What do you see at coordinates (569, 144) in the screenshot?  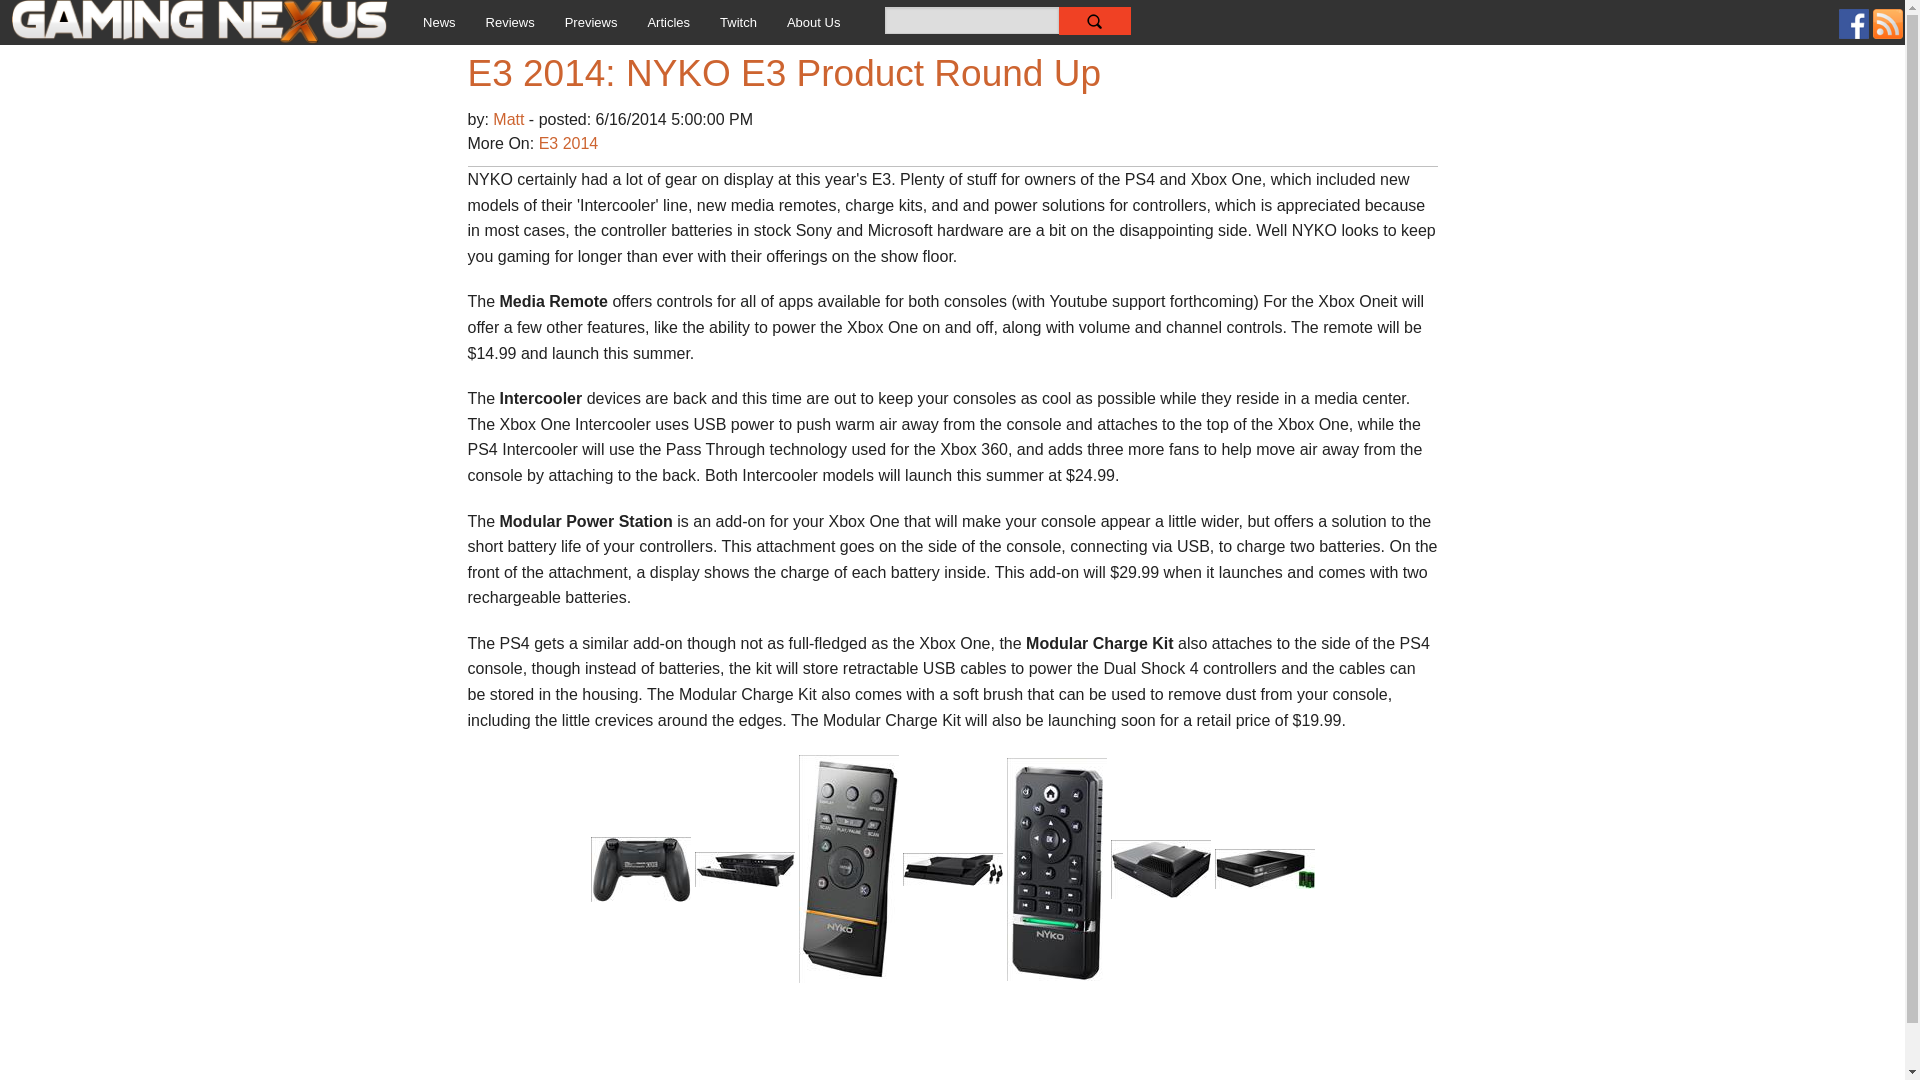 I see `E3 2014` at bounding box center [569, 144].